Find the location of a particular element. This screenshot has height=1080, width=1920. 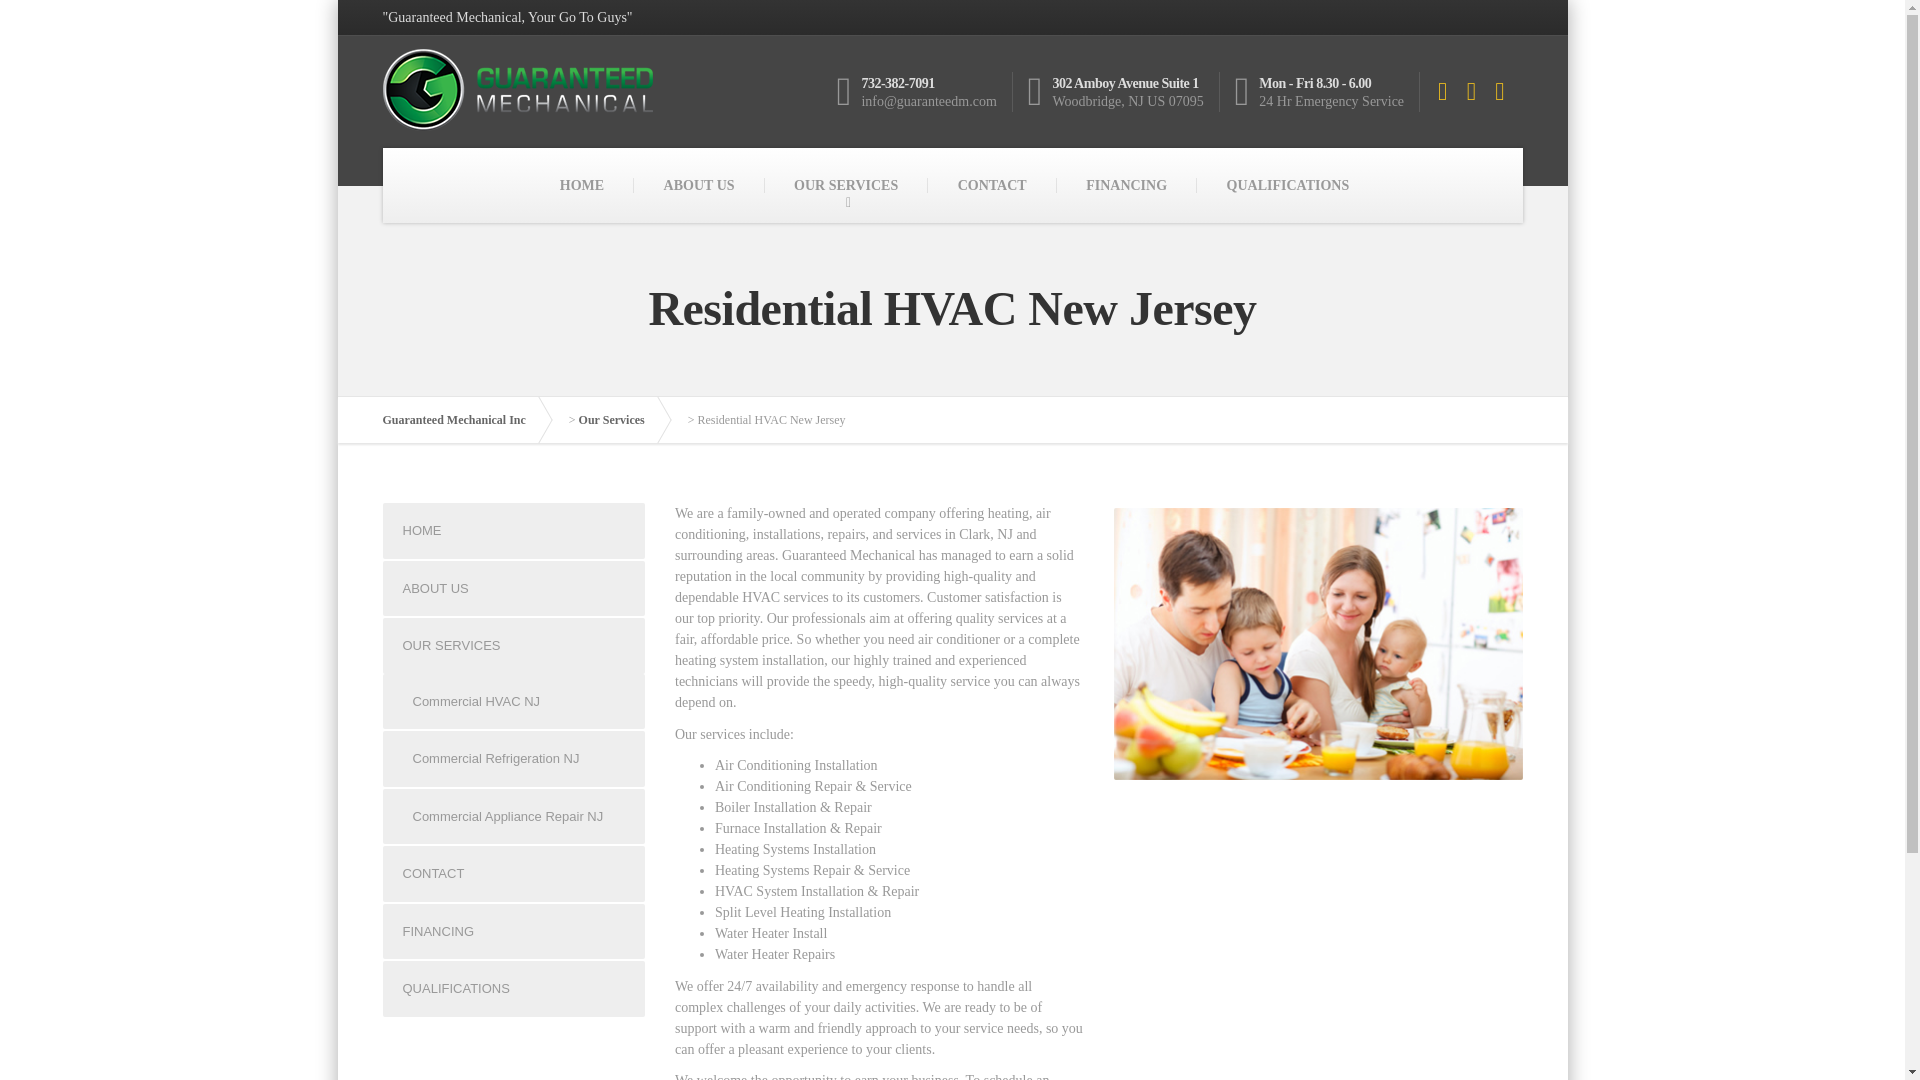

FINANCING is located at coordinates (1126, 184).